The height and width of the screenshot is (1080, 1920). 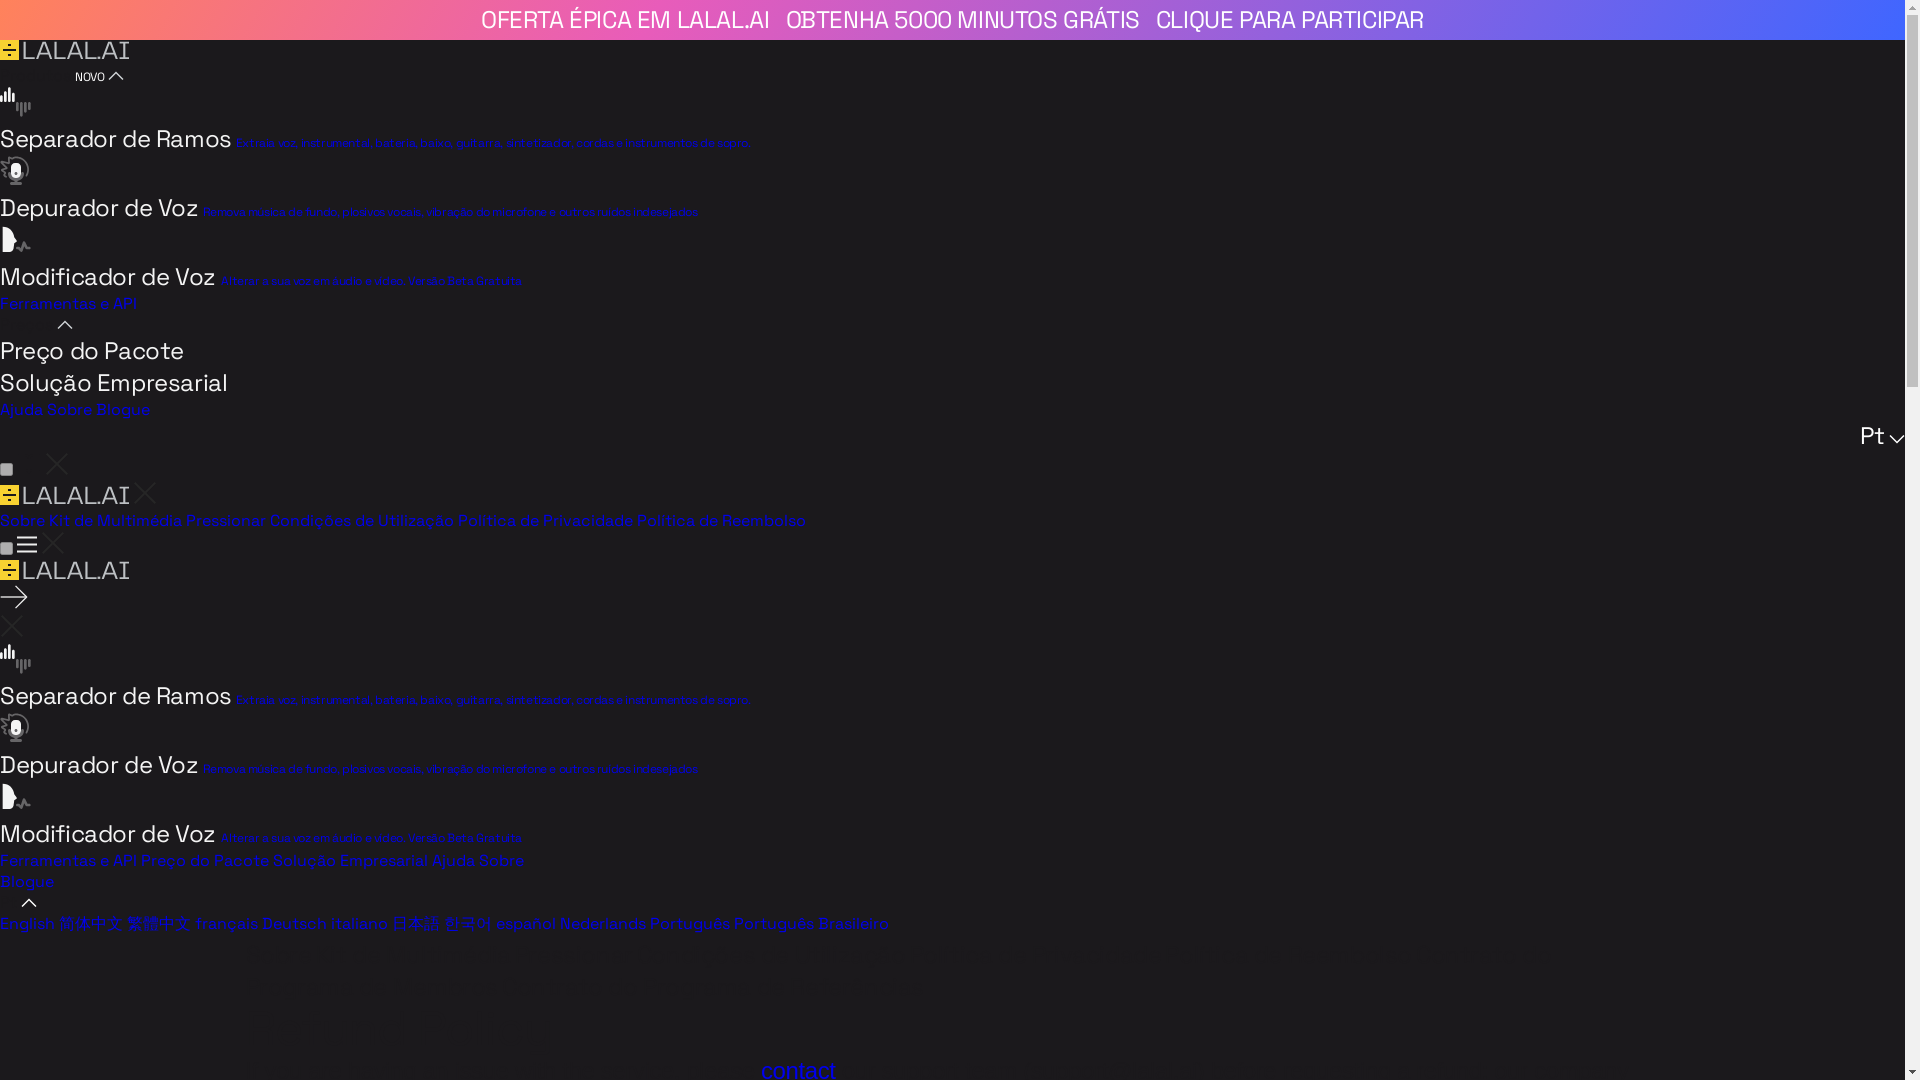 I want to click on Blogue, so click(x=26, y=881).